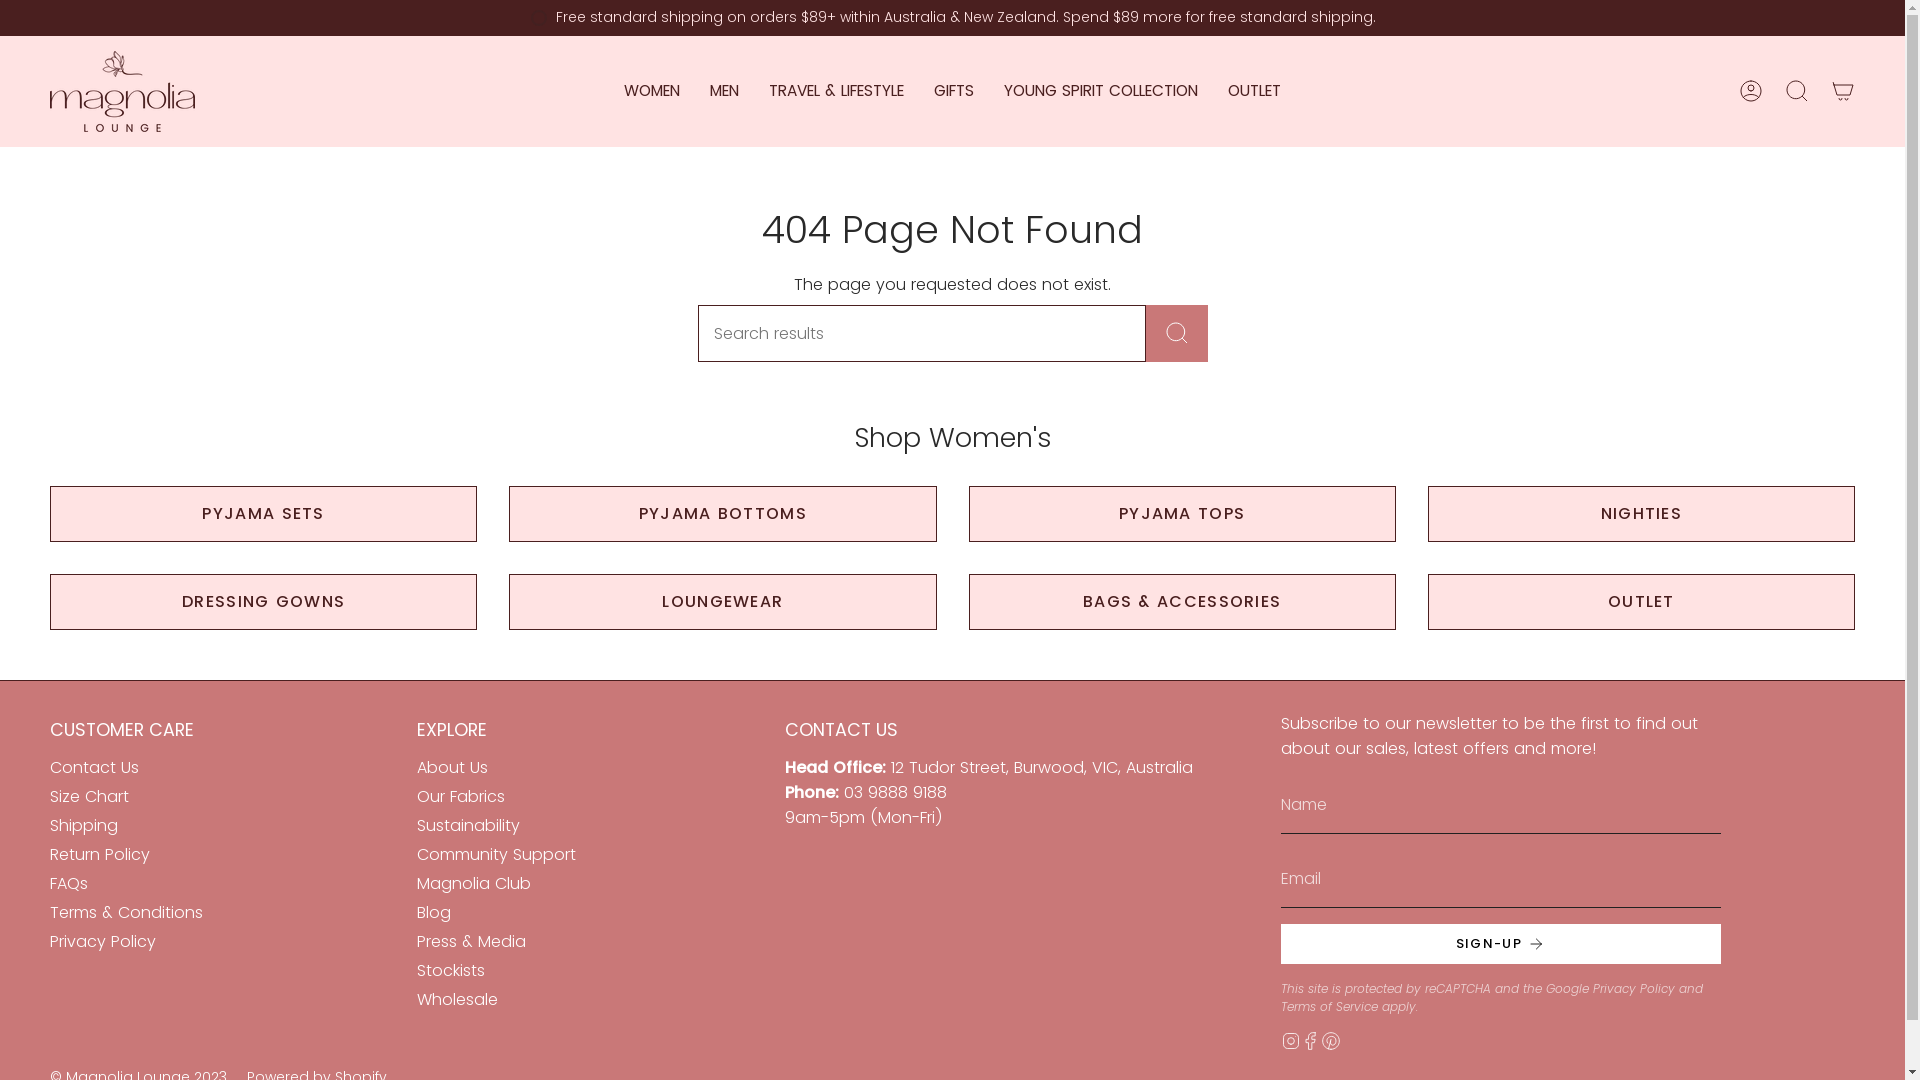 This screenshot has width=1920, height=1080. I want to click on DRESSING GOWNS, so click(264, 602).